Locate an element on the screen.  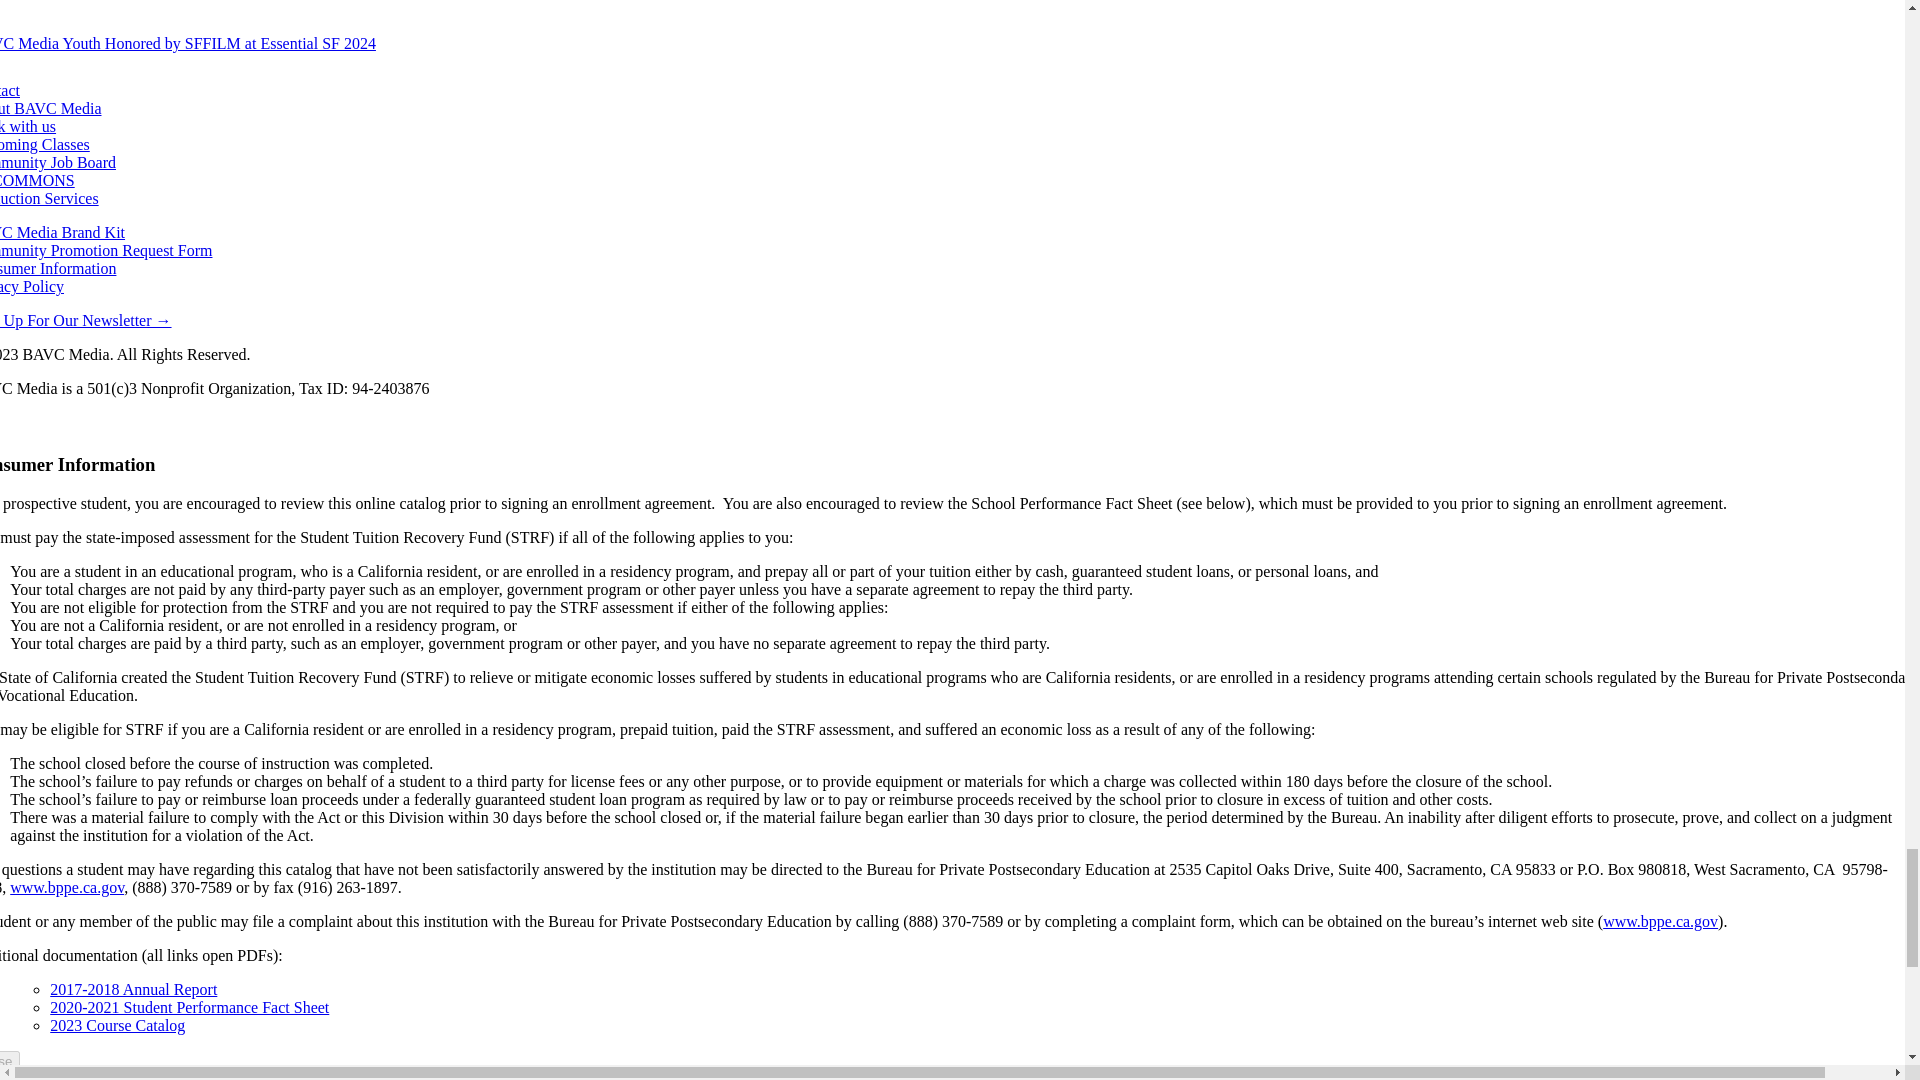
Privacy Policy is located at coordinates (32, 286).